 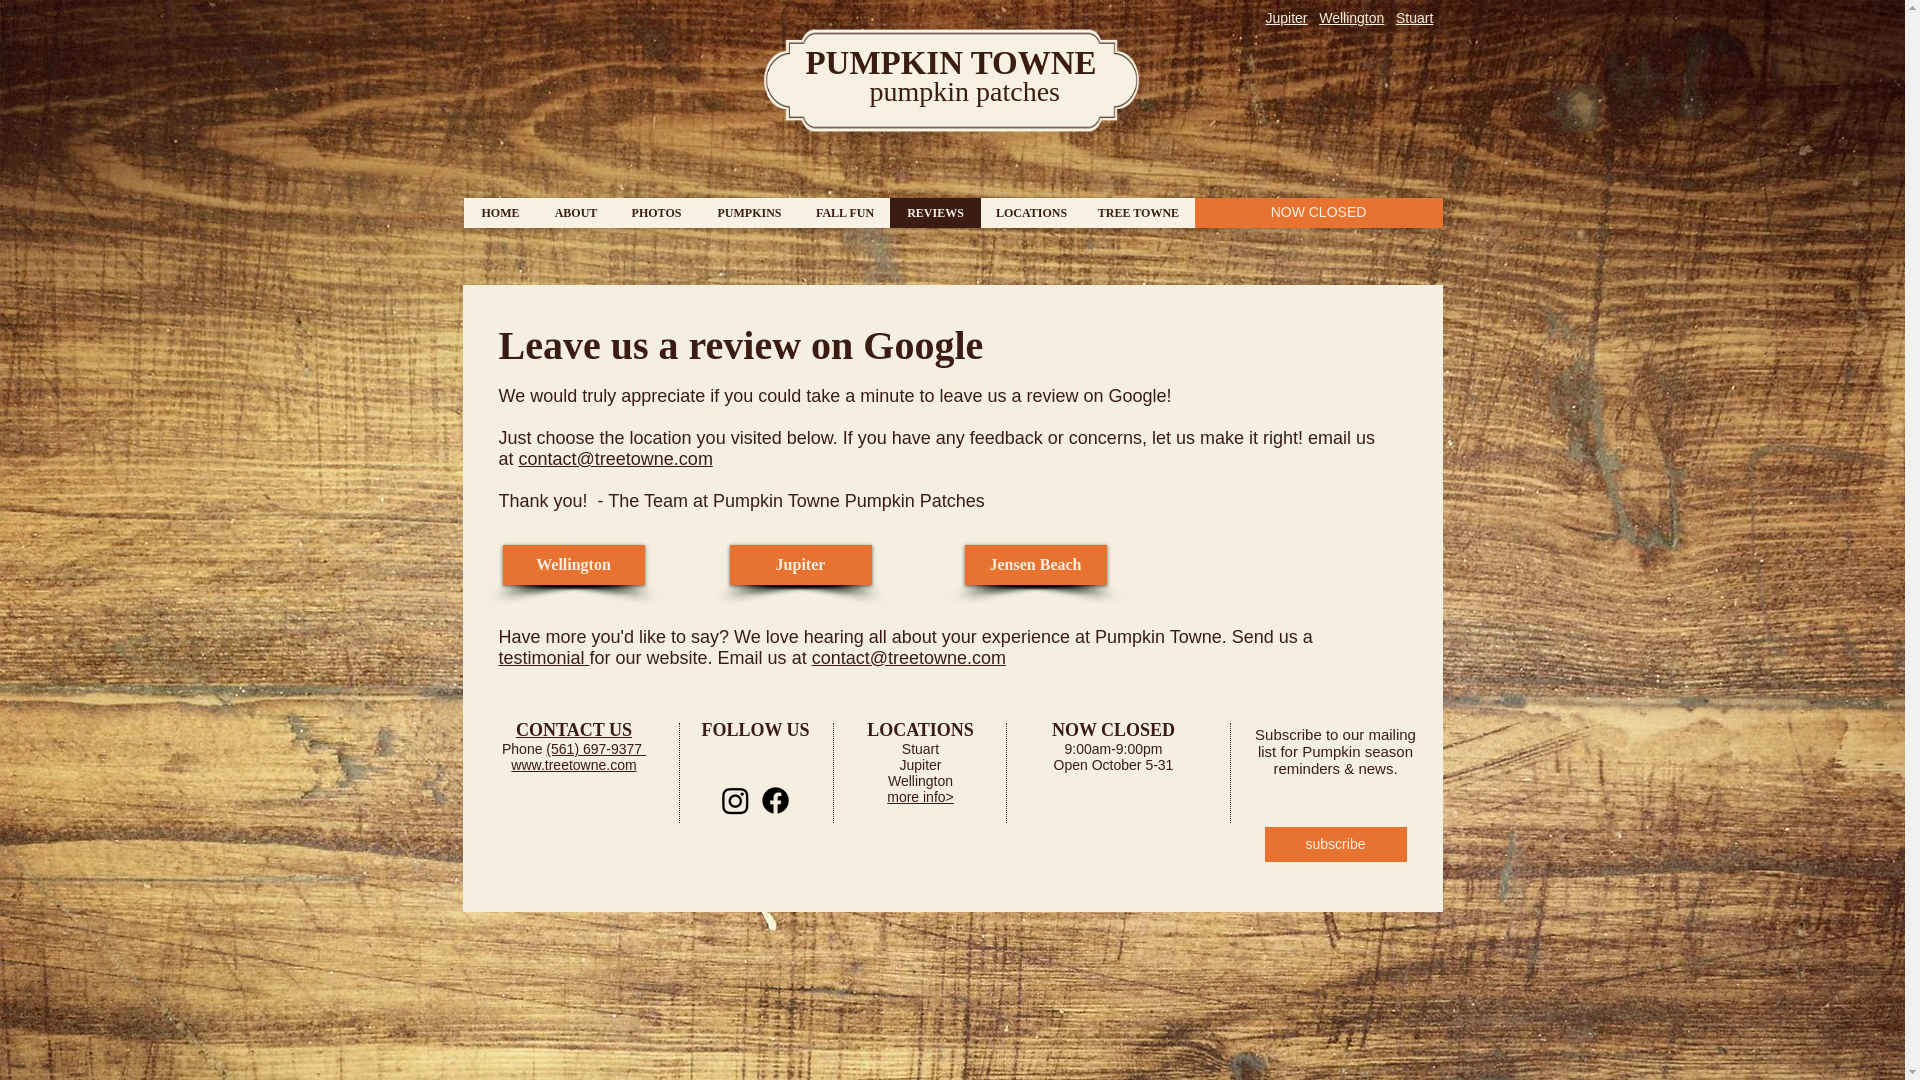 What do you see at coordinates (845, 212) in the screenshot?
I see `FALL FUN` at bounding box center [845, 212].